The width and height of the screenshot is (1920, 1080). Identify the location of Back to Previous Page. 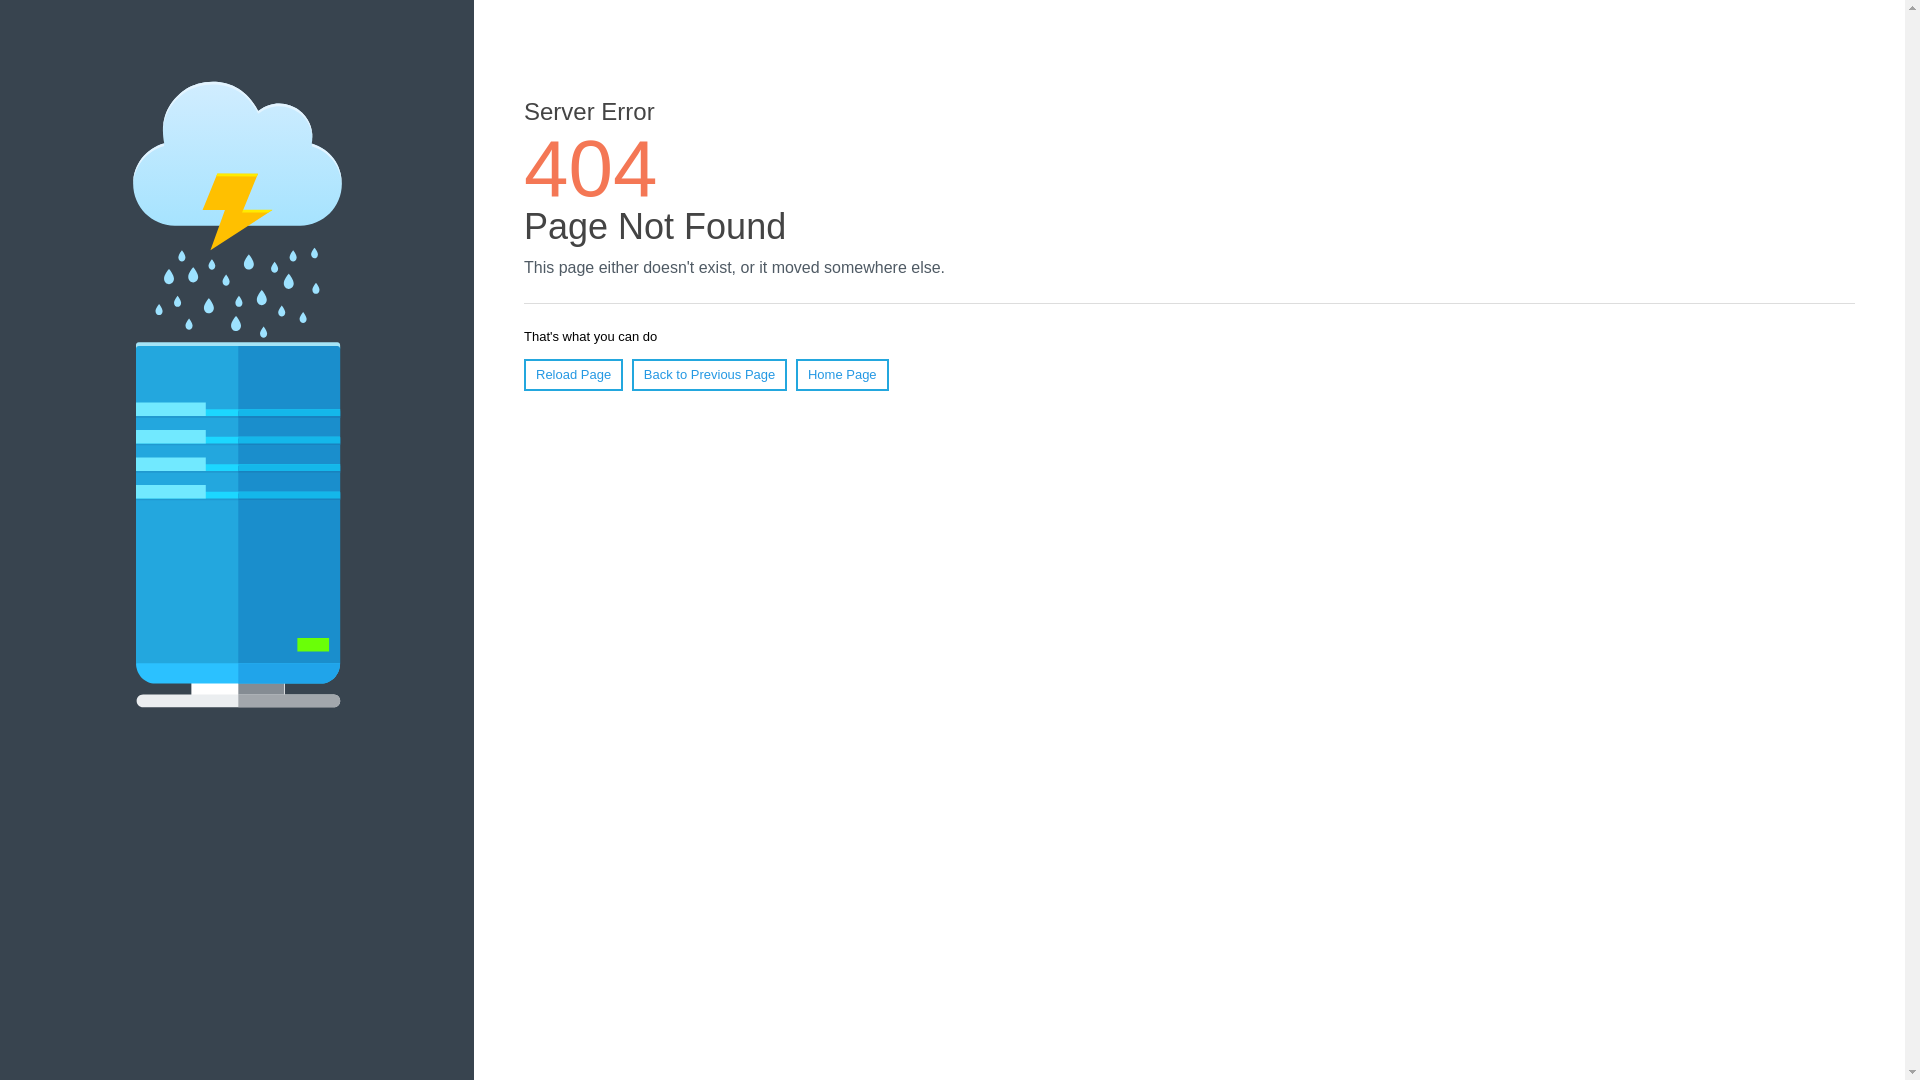
(710, 375).